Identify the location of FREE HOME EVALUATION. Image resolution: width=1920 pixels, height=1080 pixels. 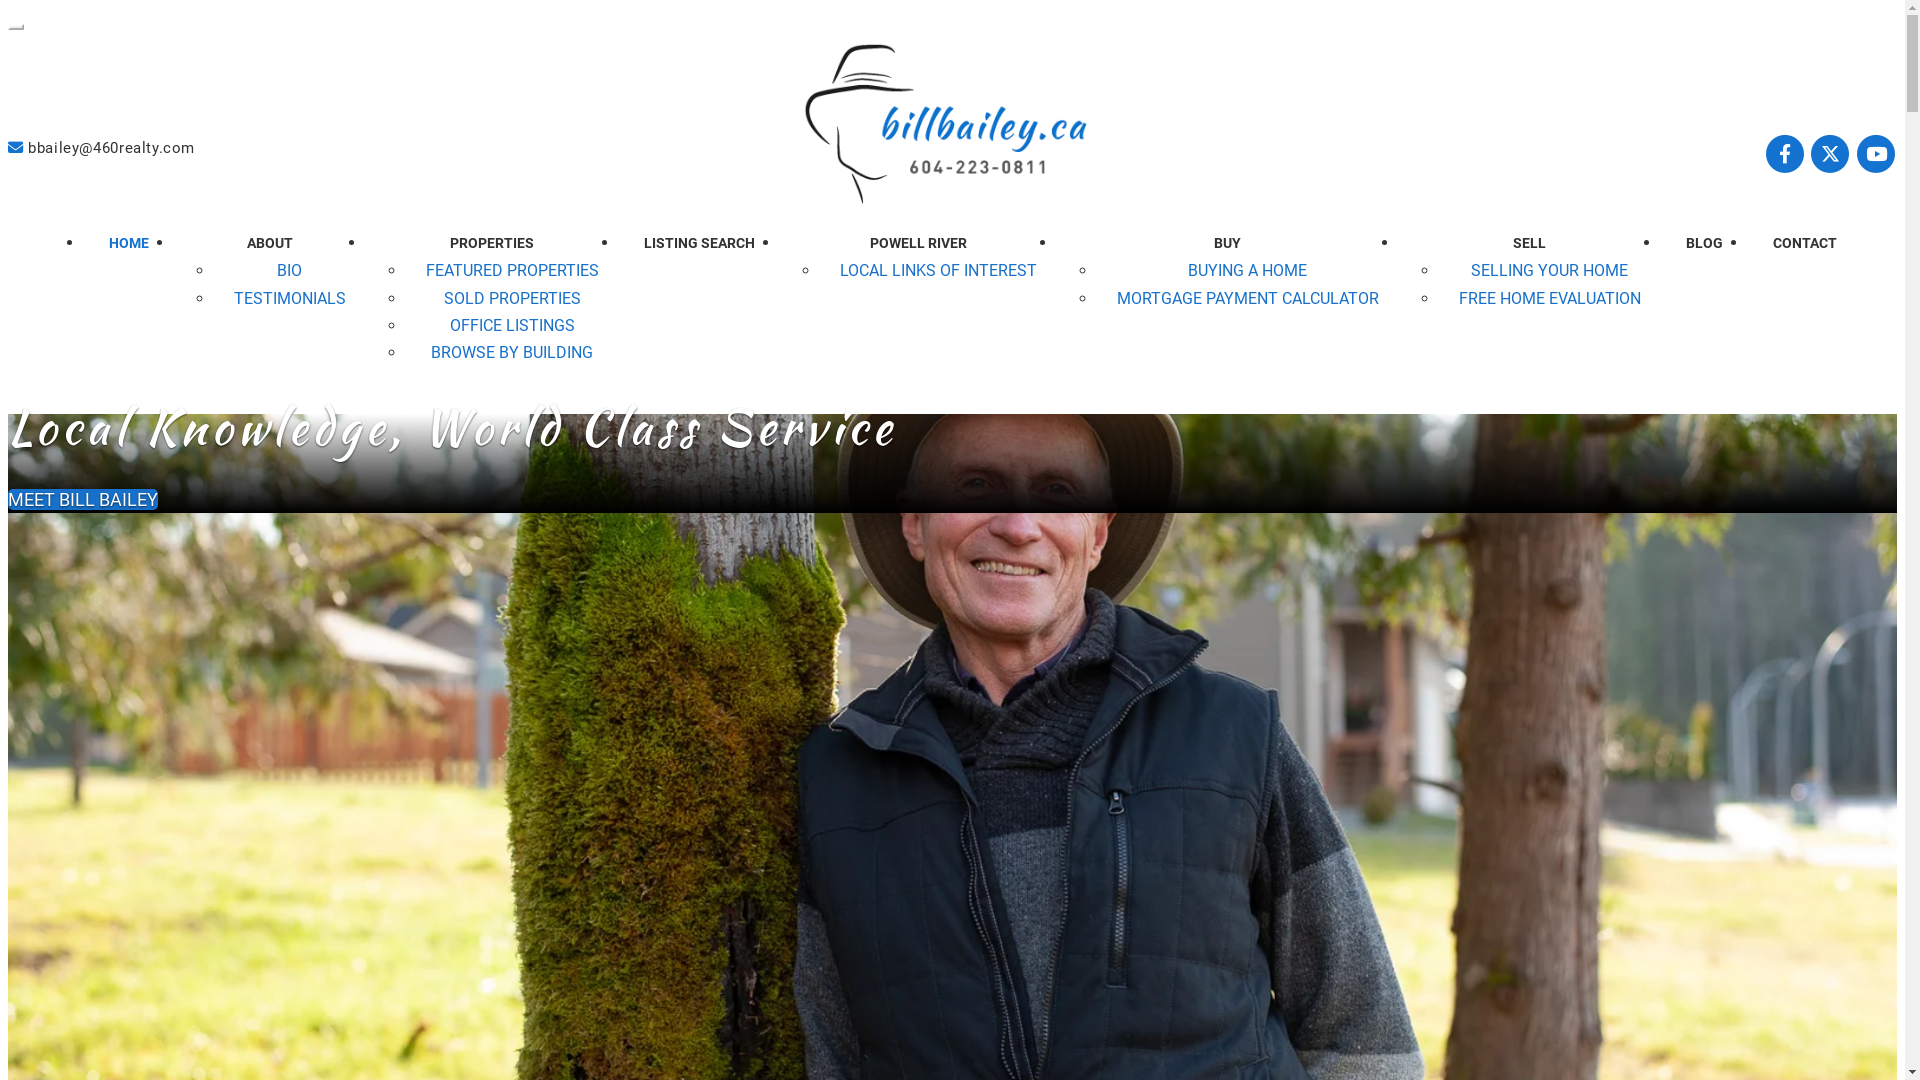
(1549, 298).